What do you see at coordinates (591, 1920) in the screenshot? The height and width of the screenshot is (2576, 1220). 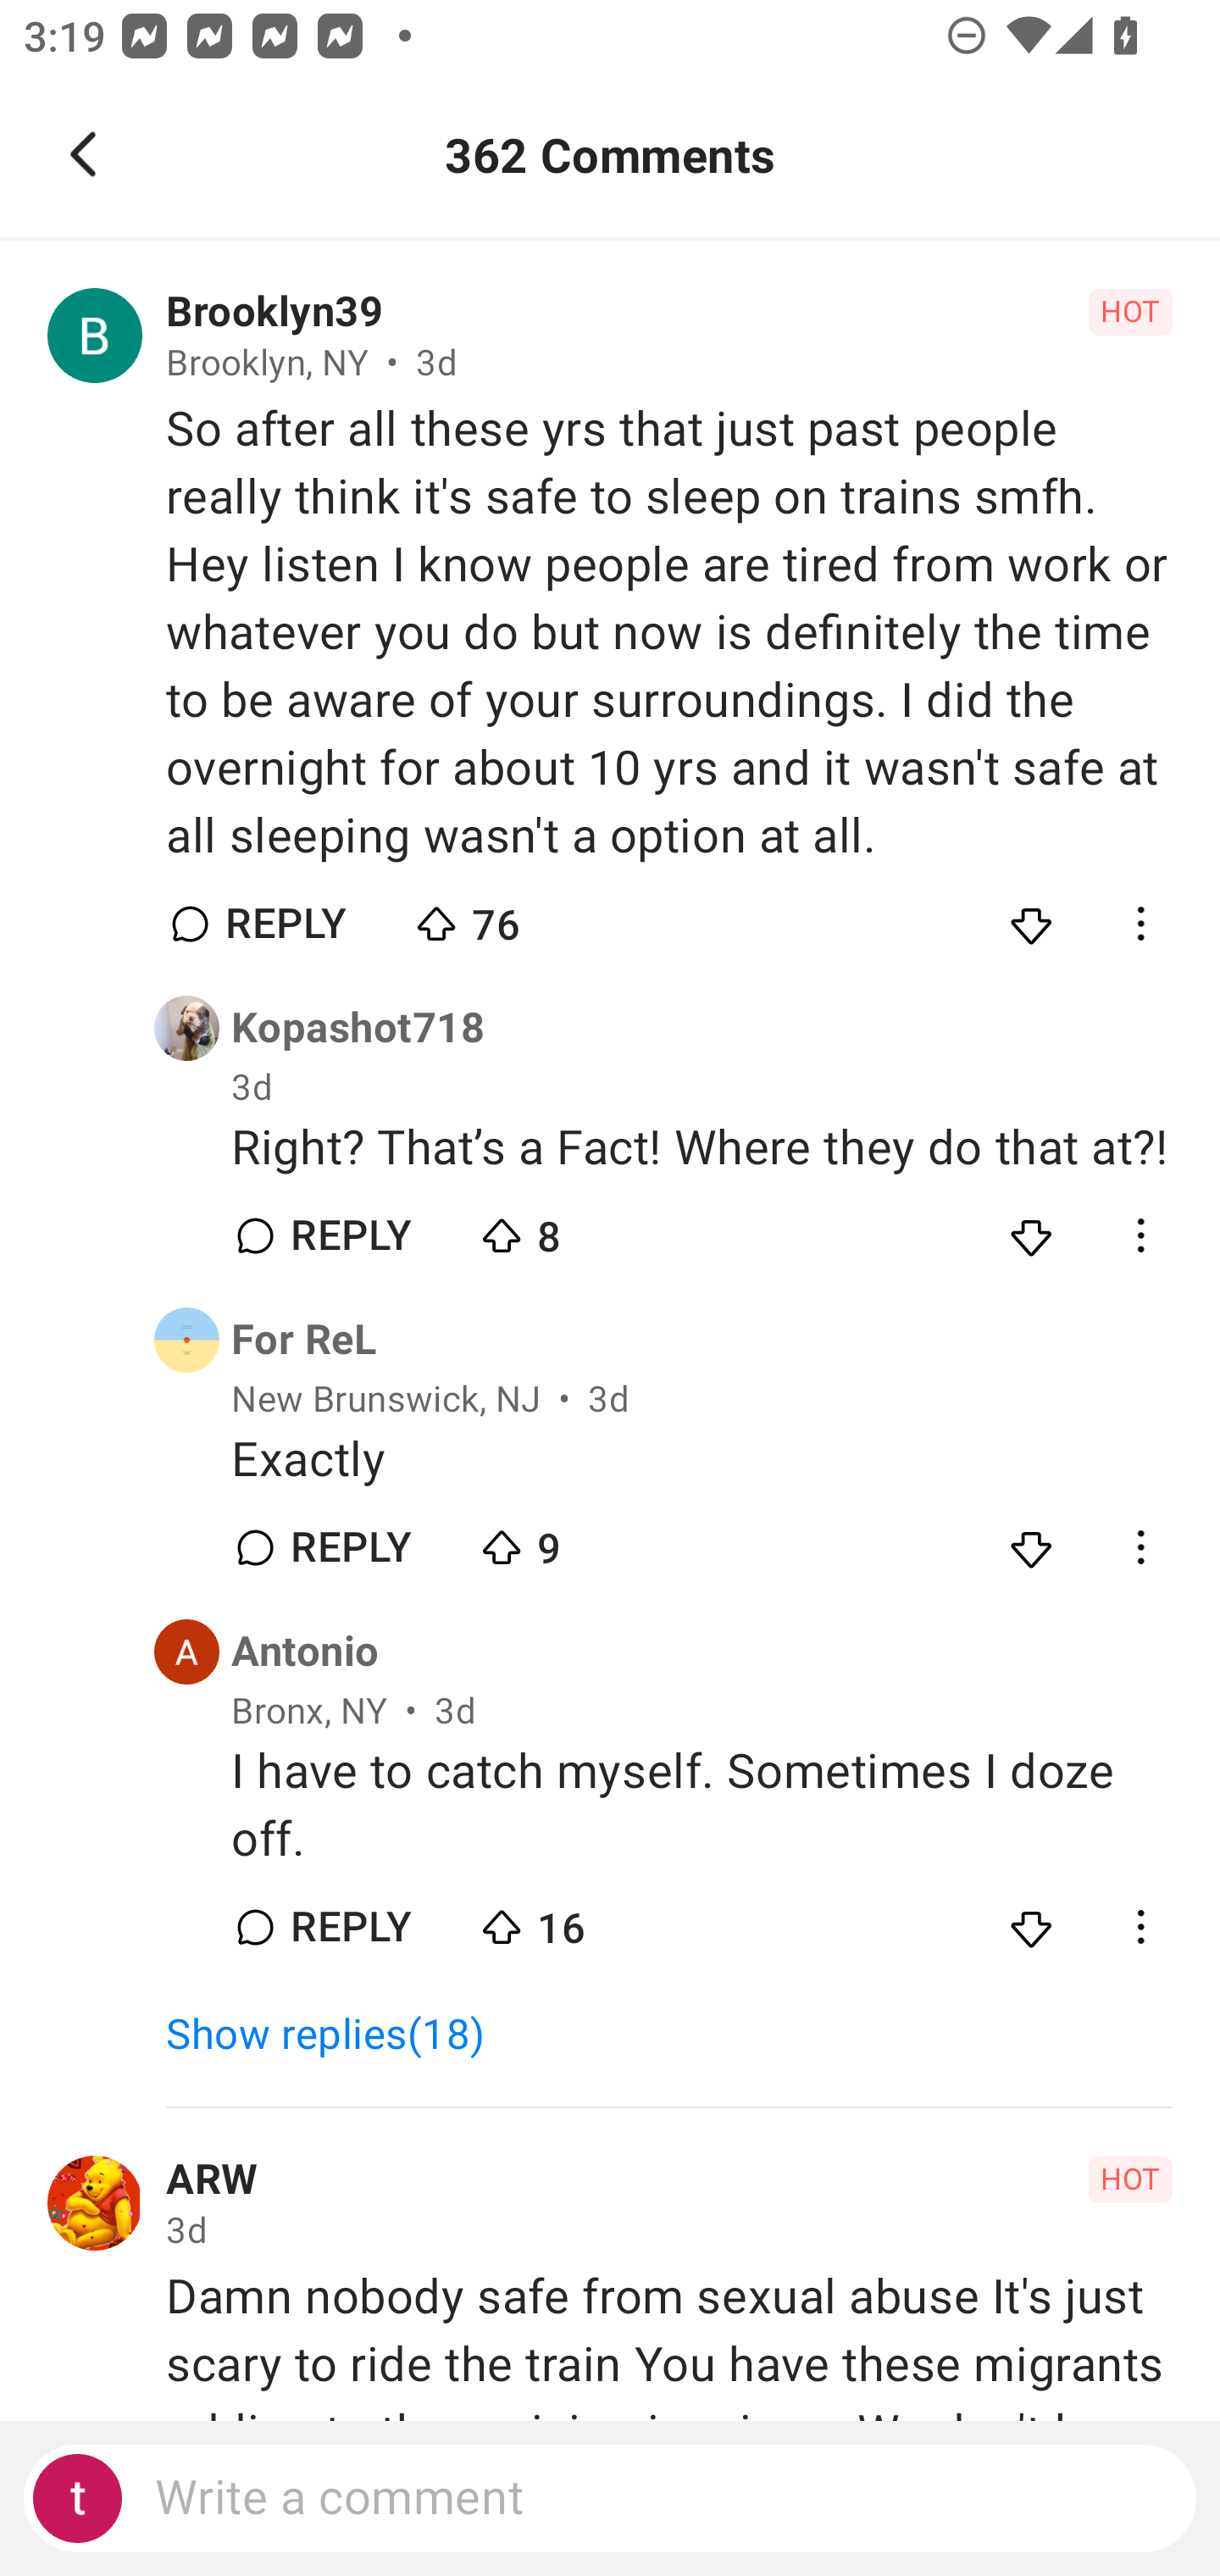 I see `16` at bounding box center [591, 1920].